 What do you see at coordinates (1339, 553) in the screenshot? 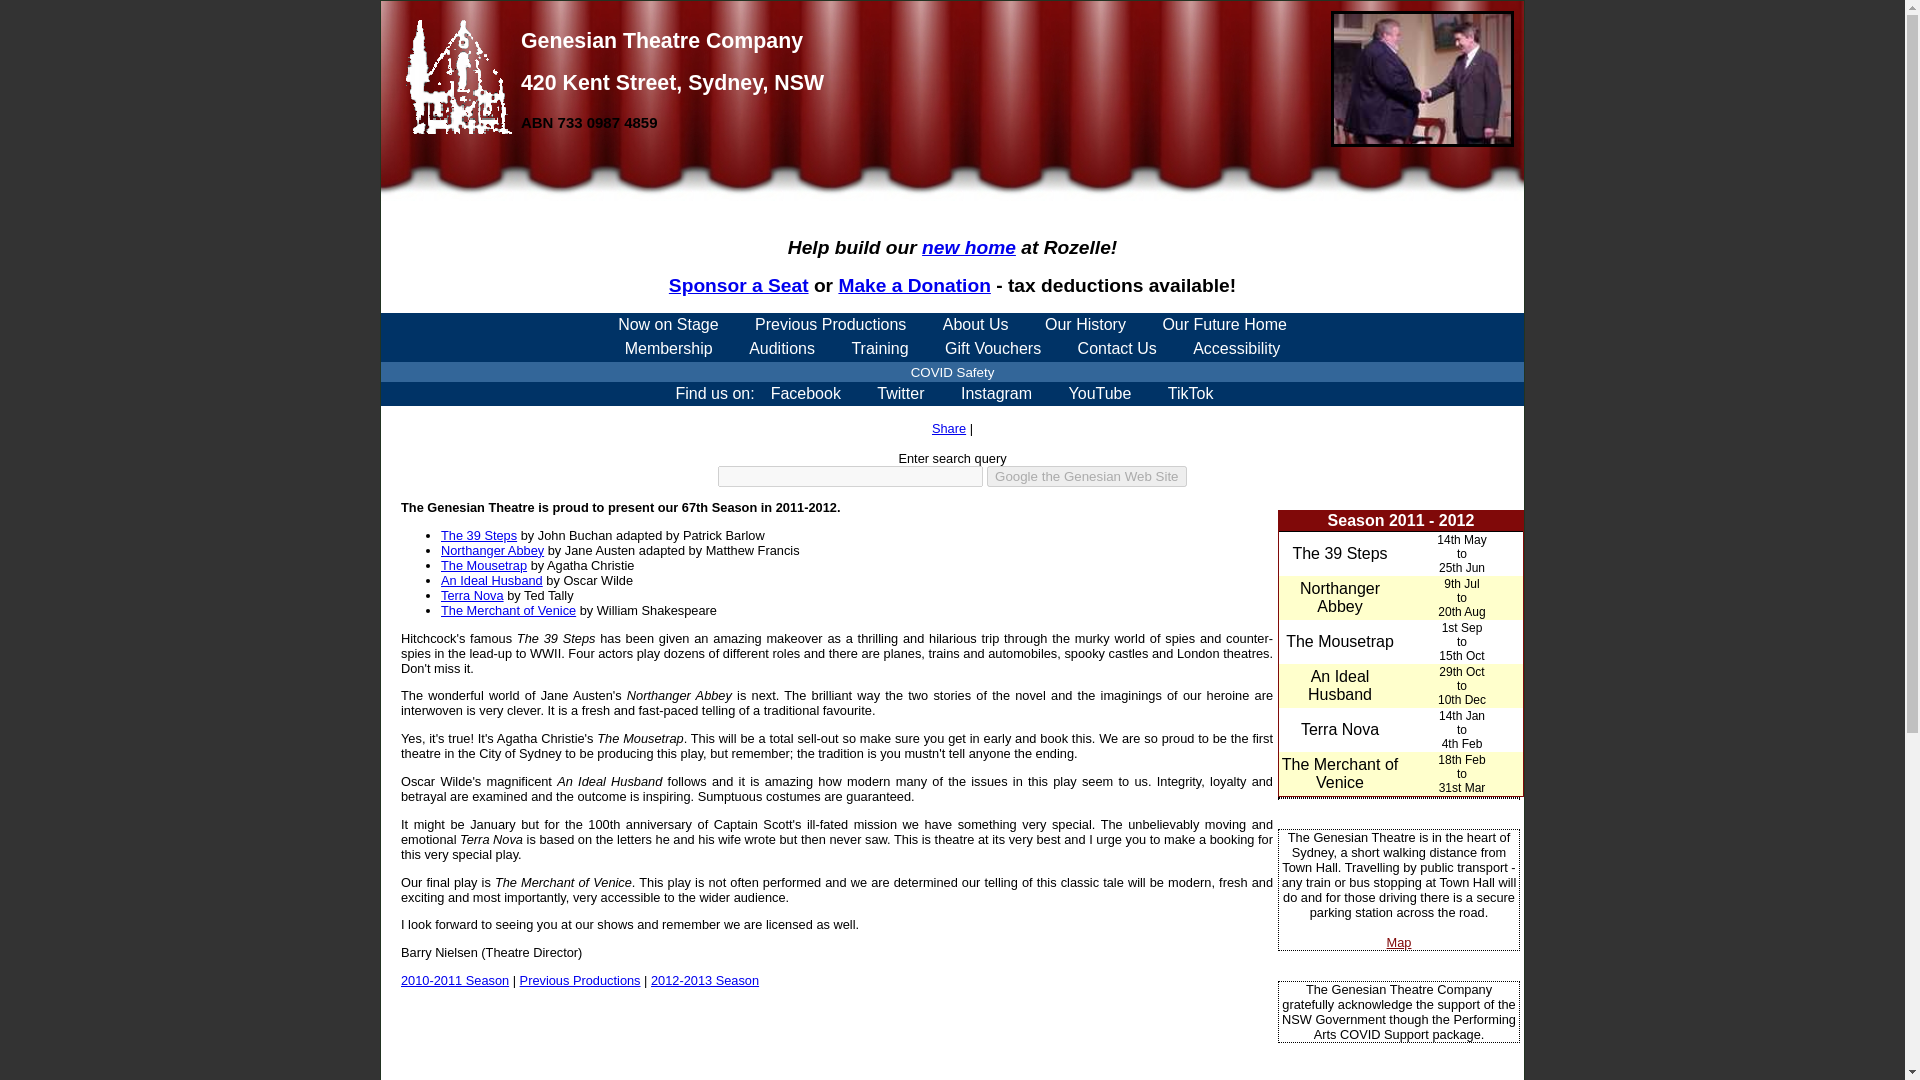
I see `The 39 Steps` at bounding box center [1339, 553].